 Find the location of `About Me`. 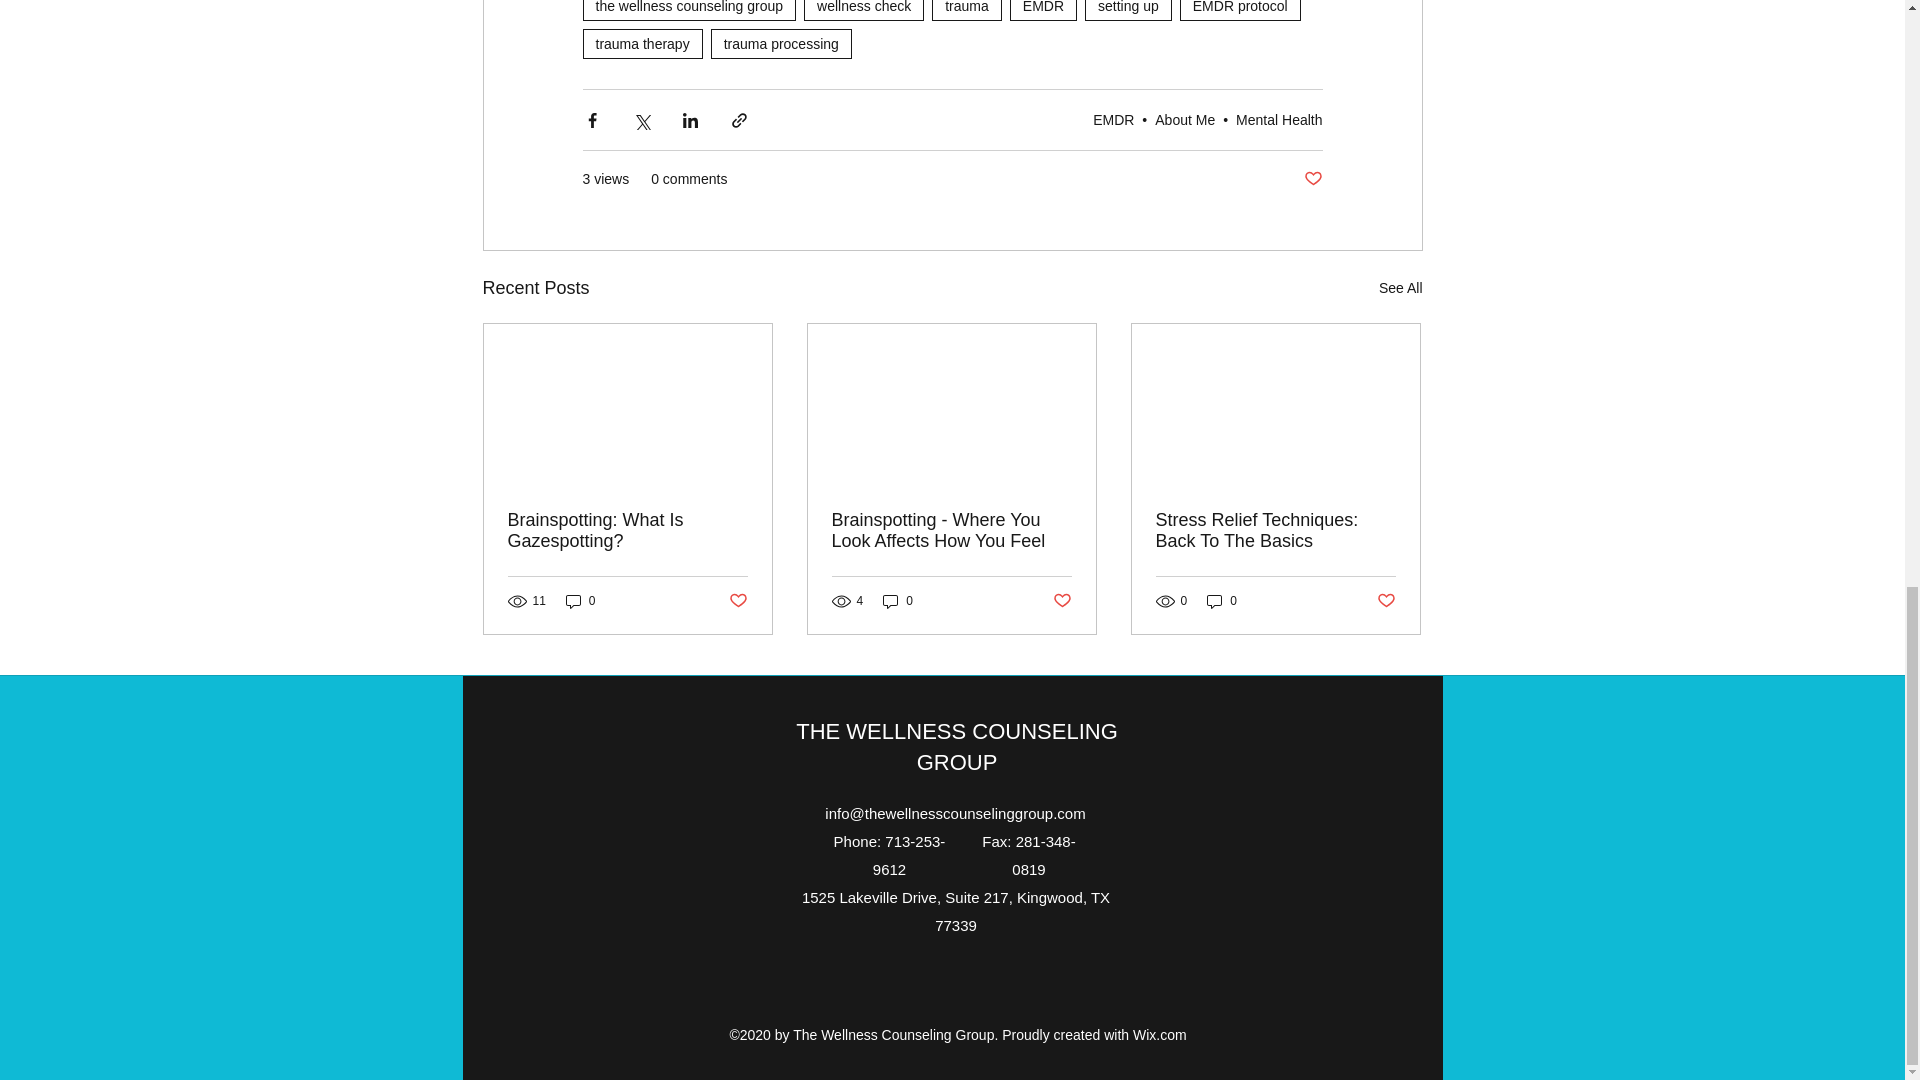

About Me is located at coordinates (1185, 120).